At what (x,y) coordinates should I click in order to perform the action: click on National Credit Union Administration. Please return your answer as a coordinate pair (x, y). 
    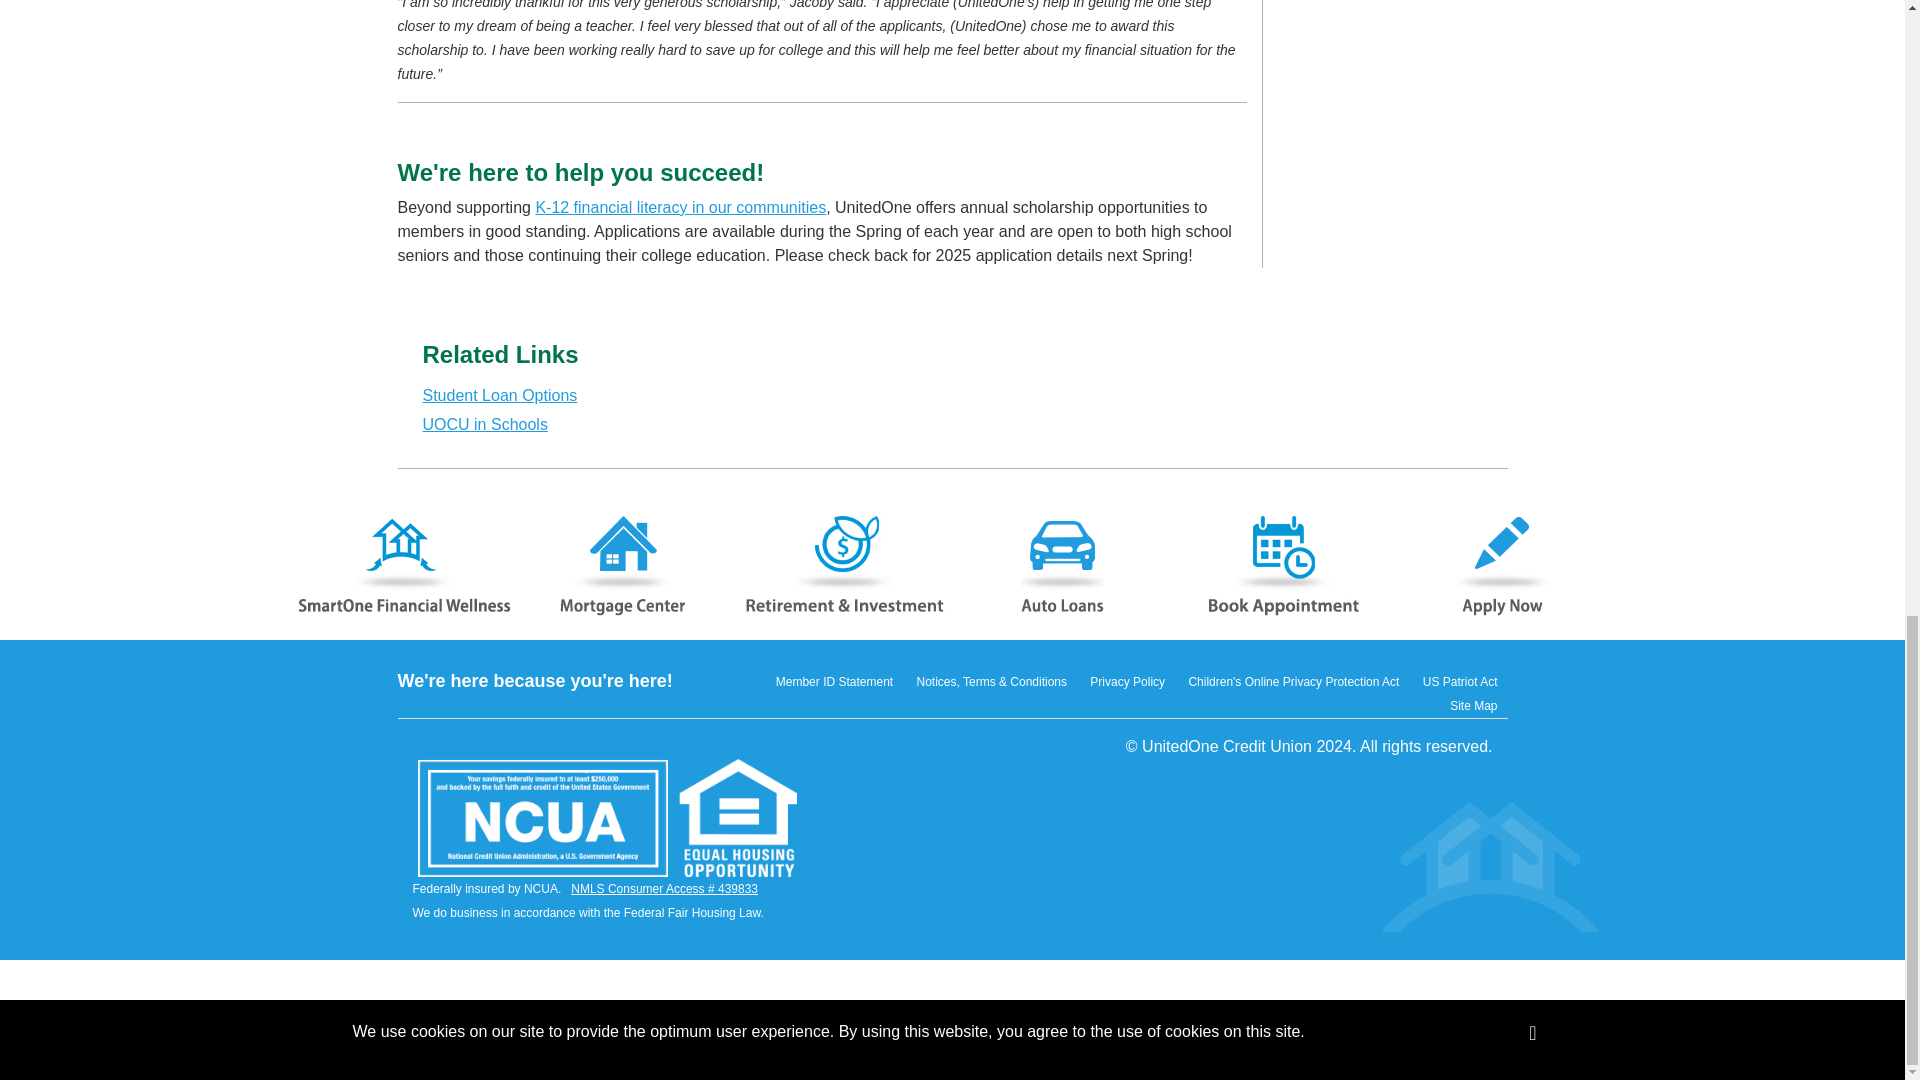
    Looking at the image, I should click on (543, 818).